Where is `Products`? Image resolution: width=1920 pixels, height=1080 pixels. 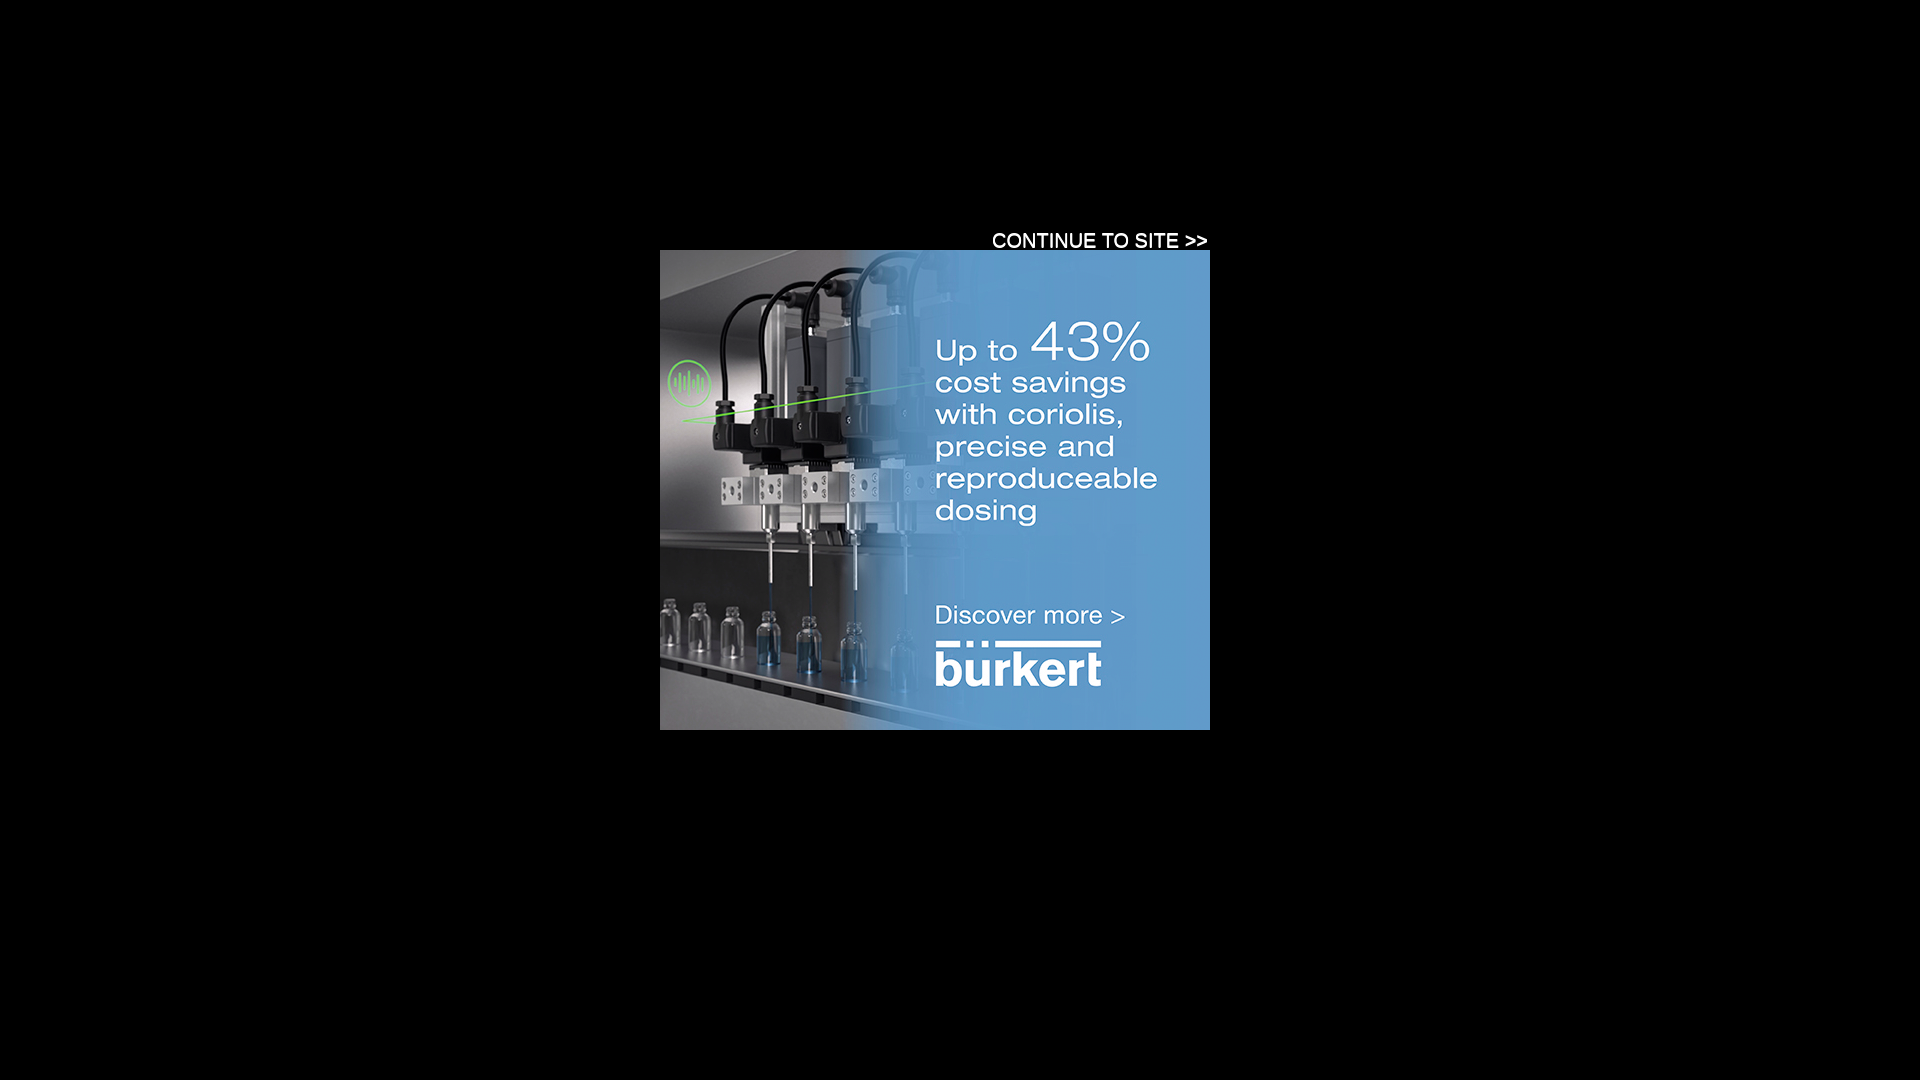
Products is located at coordinates (686, 266).